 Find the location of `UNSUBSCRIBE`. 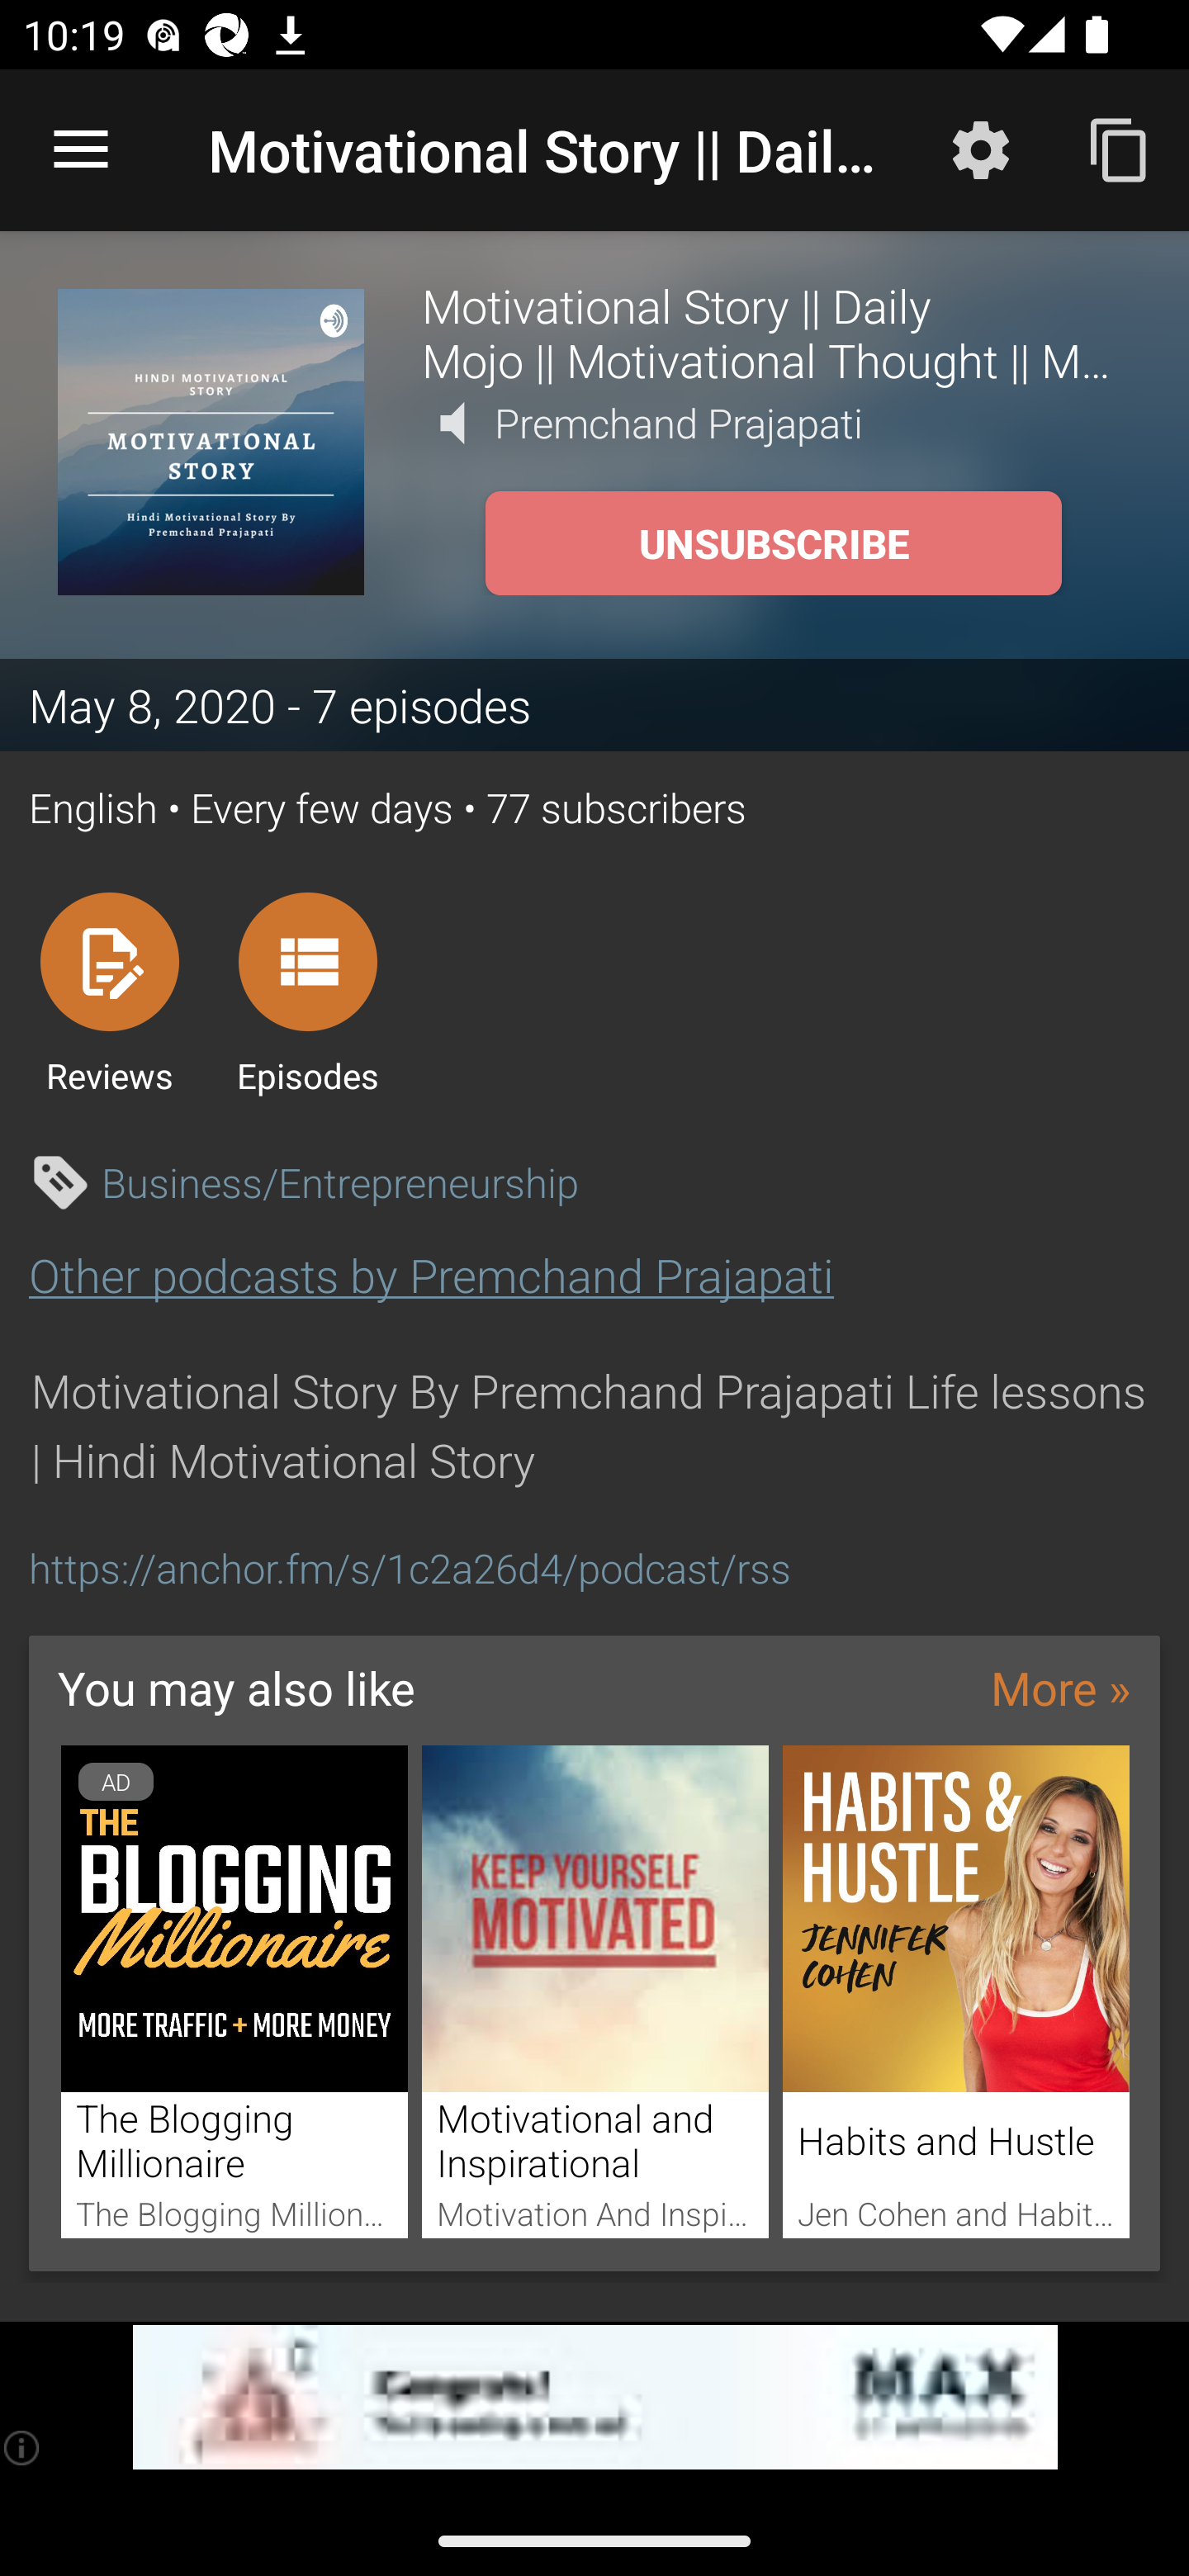

UNSUBSCRIBE is located at coordinates (773, 543).